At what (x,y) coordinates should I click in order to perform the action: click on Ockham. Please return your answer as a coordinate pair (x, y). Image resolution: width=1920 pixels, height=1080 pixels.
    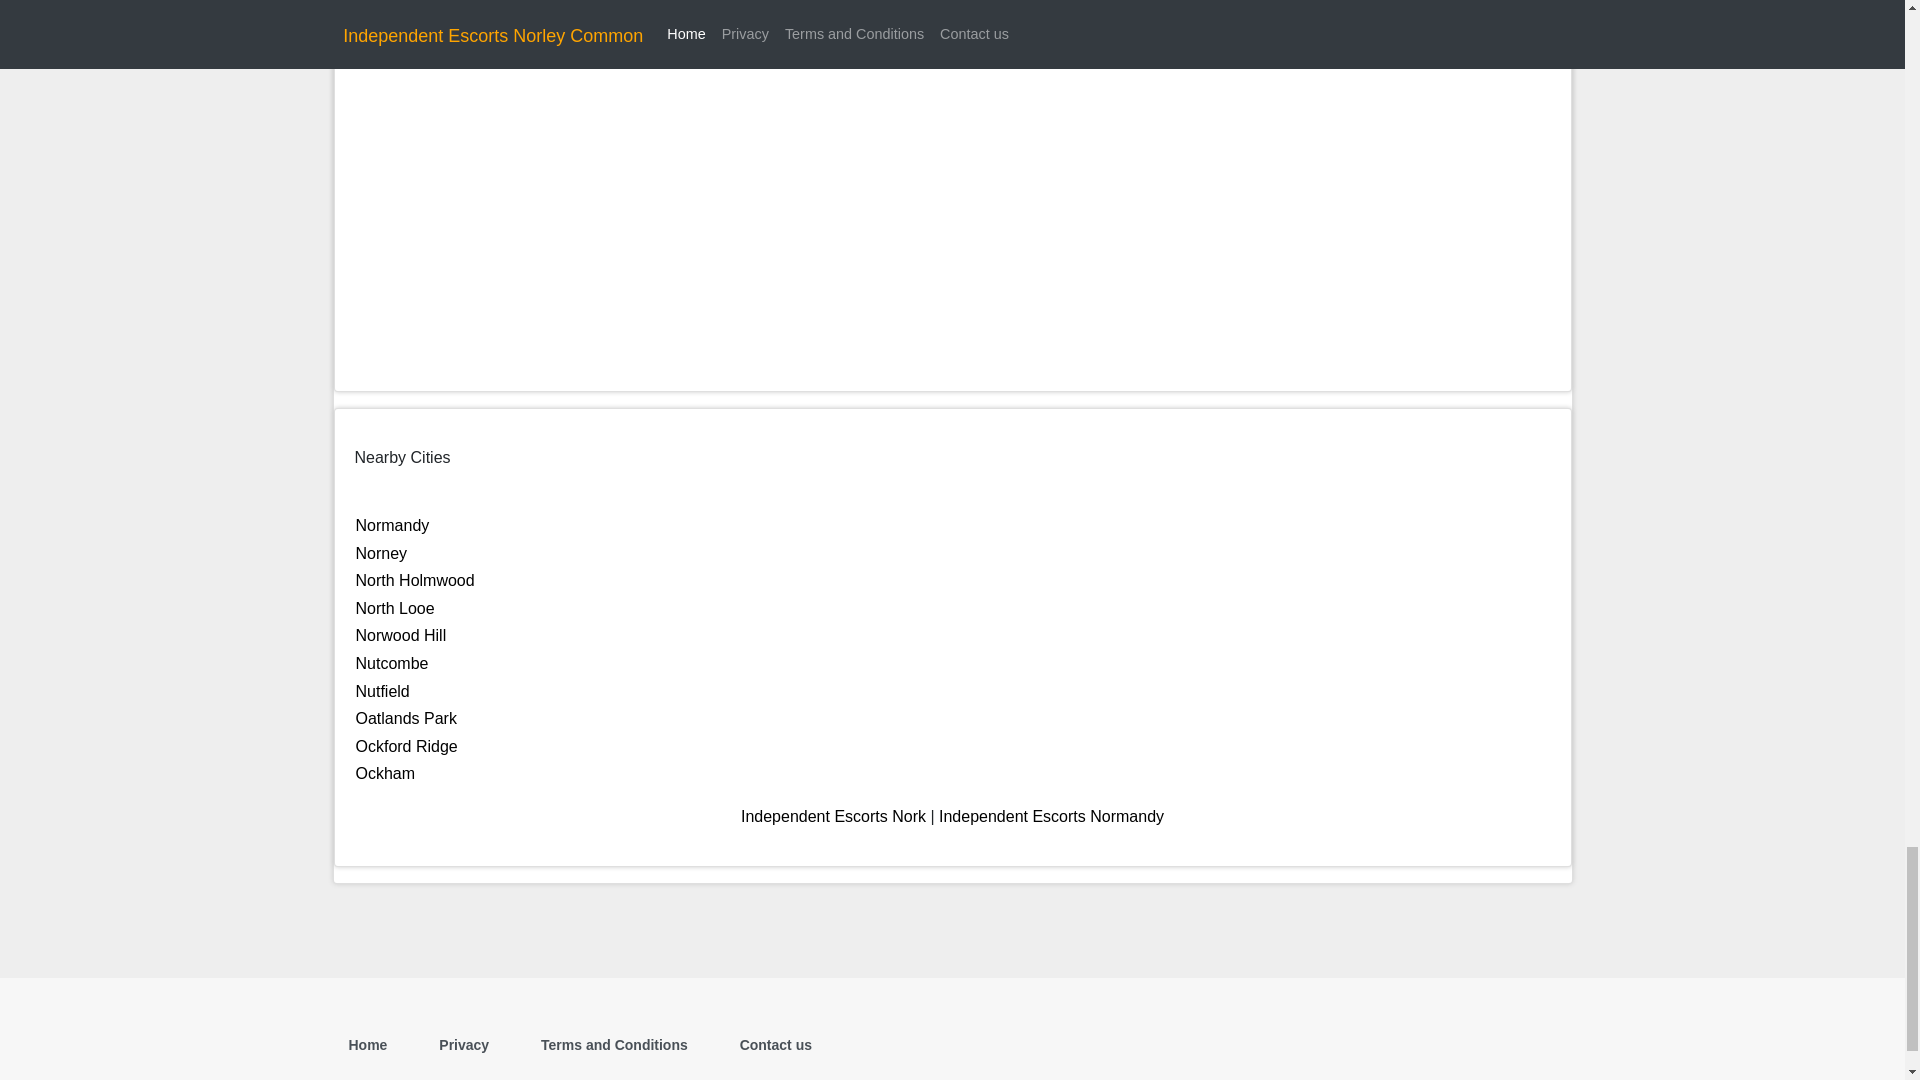
    Looking at the image, I should click on (386, 772).